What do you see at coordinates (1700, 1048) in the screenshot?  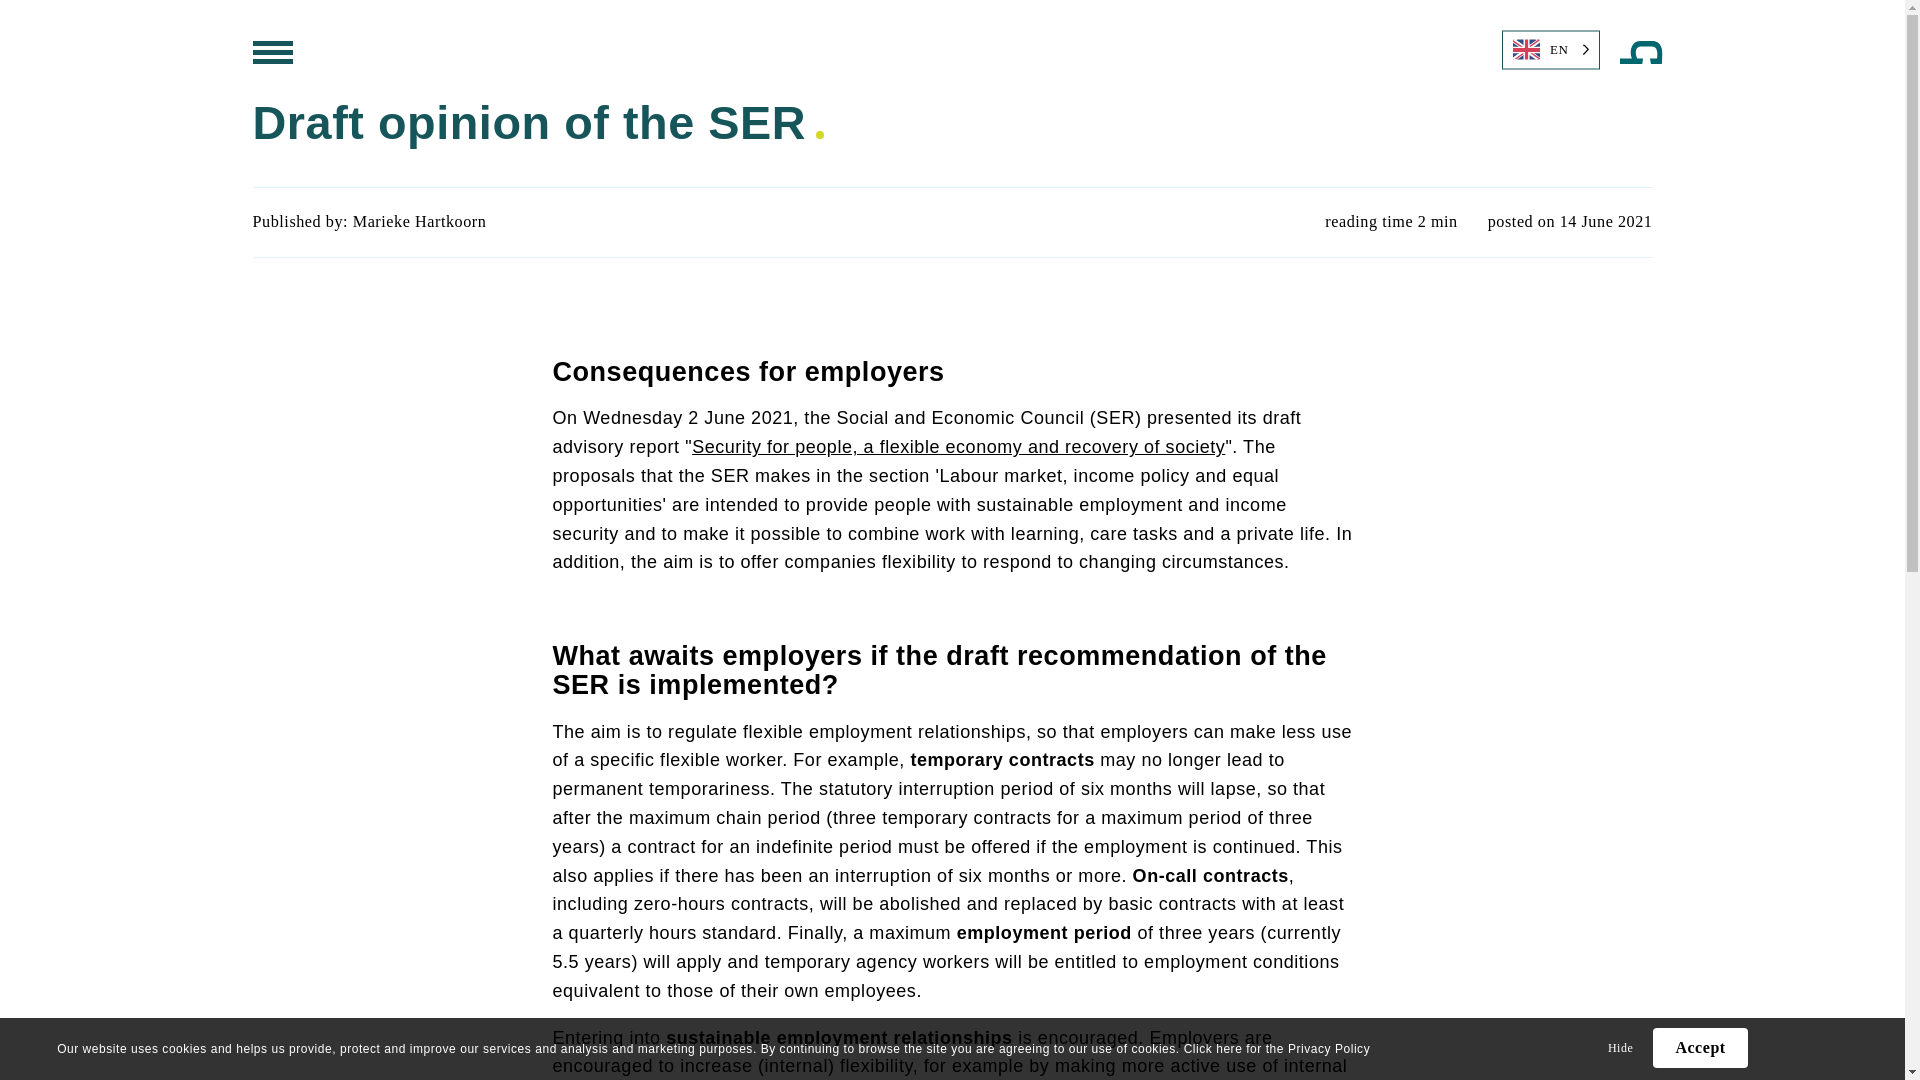 I see `Accept` at bounding box center [1700, 1048].